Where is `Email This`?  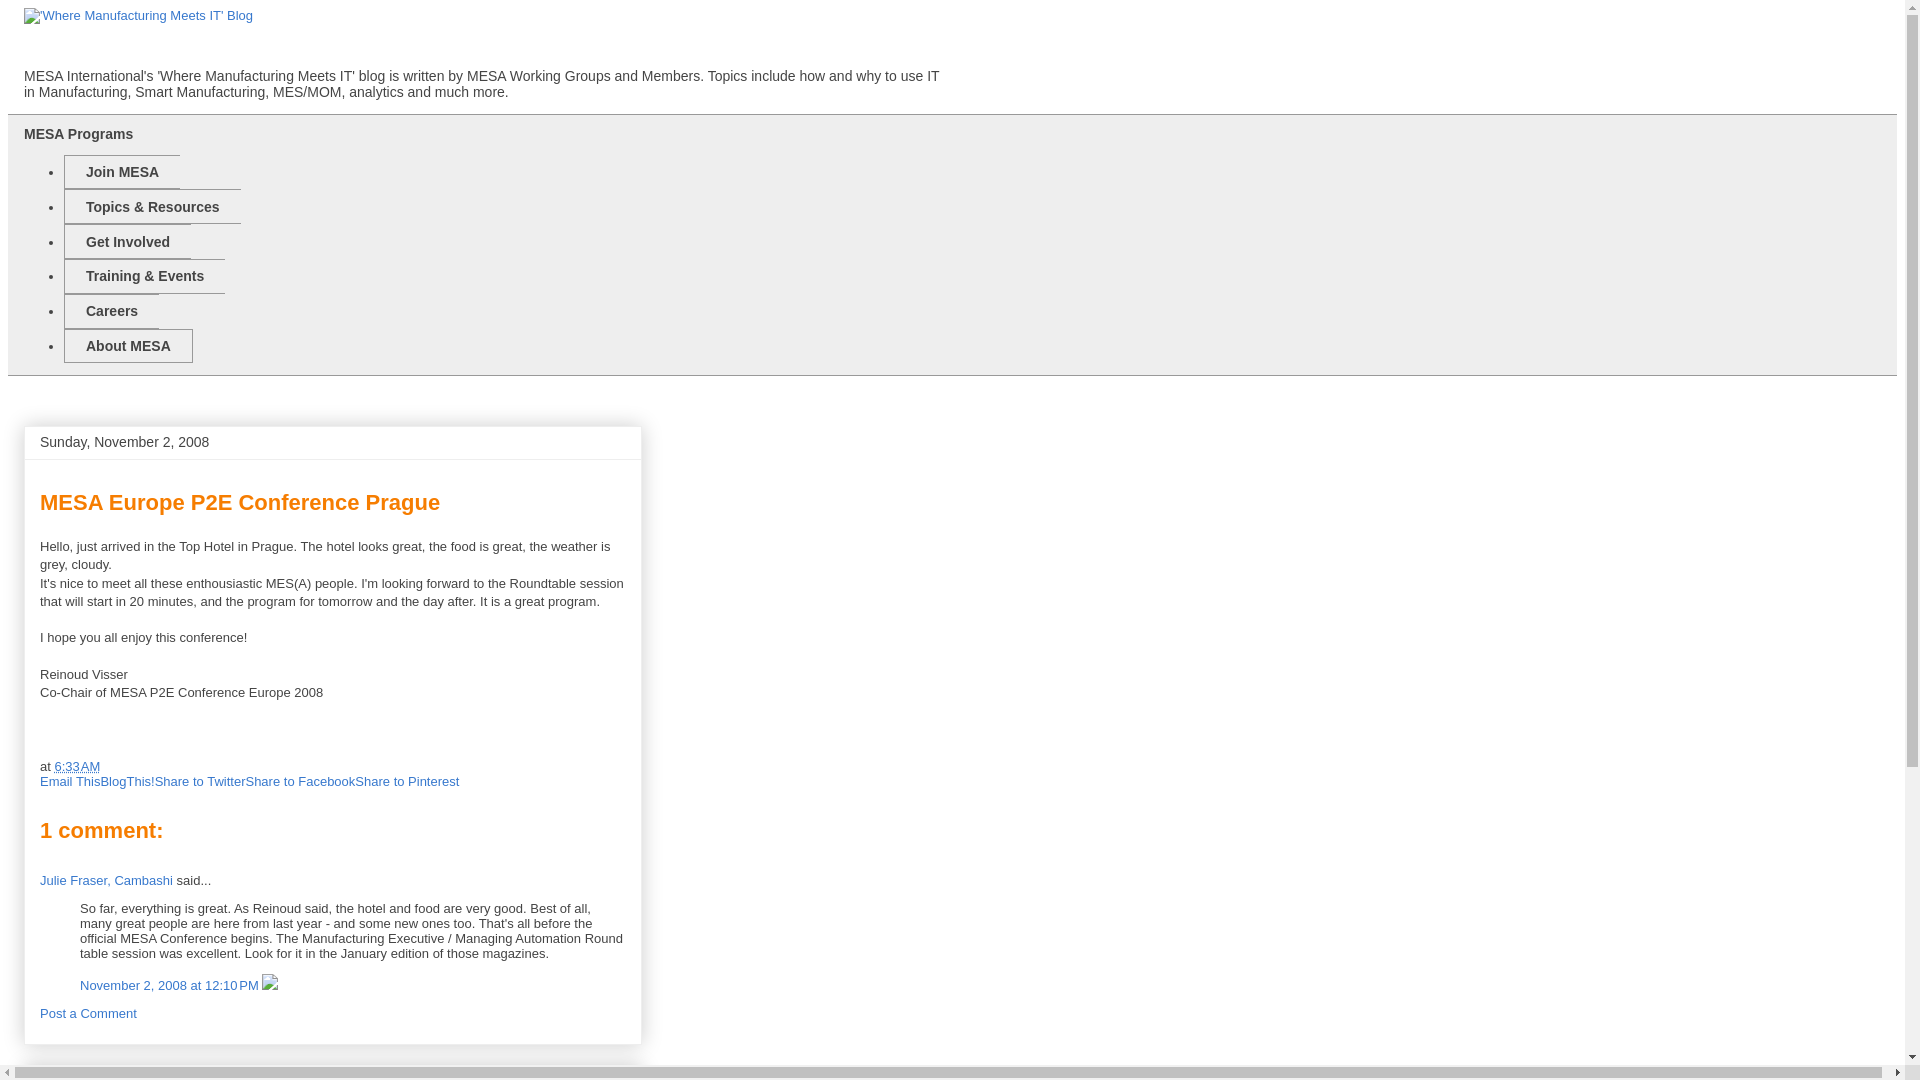 Email This is located at coordinates (70, 782).